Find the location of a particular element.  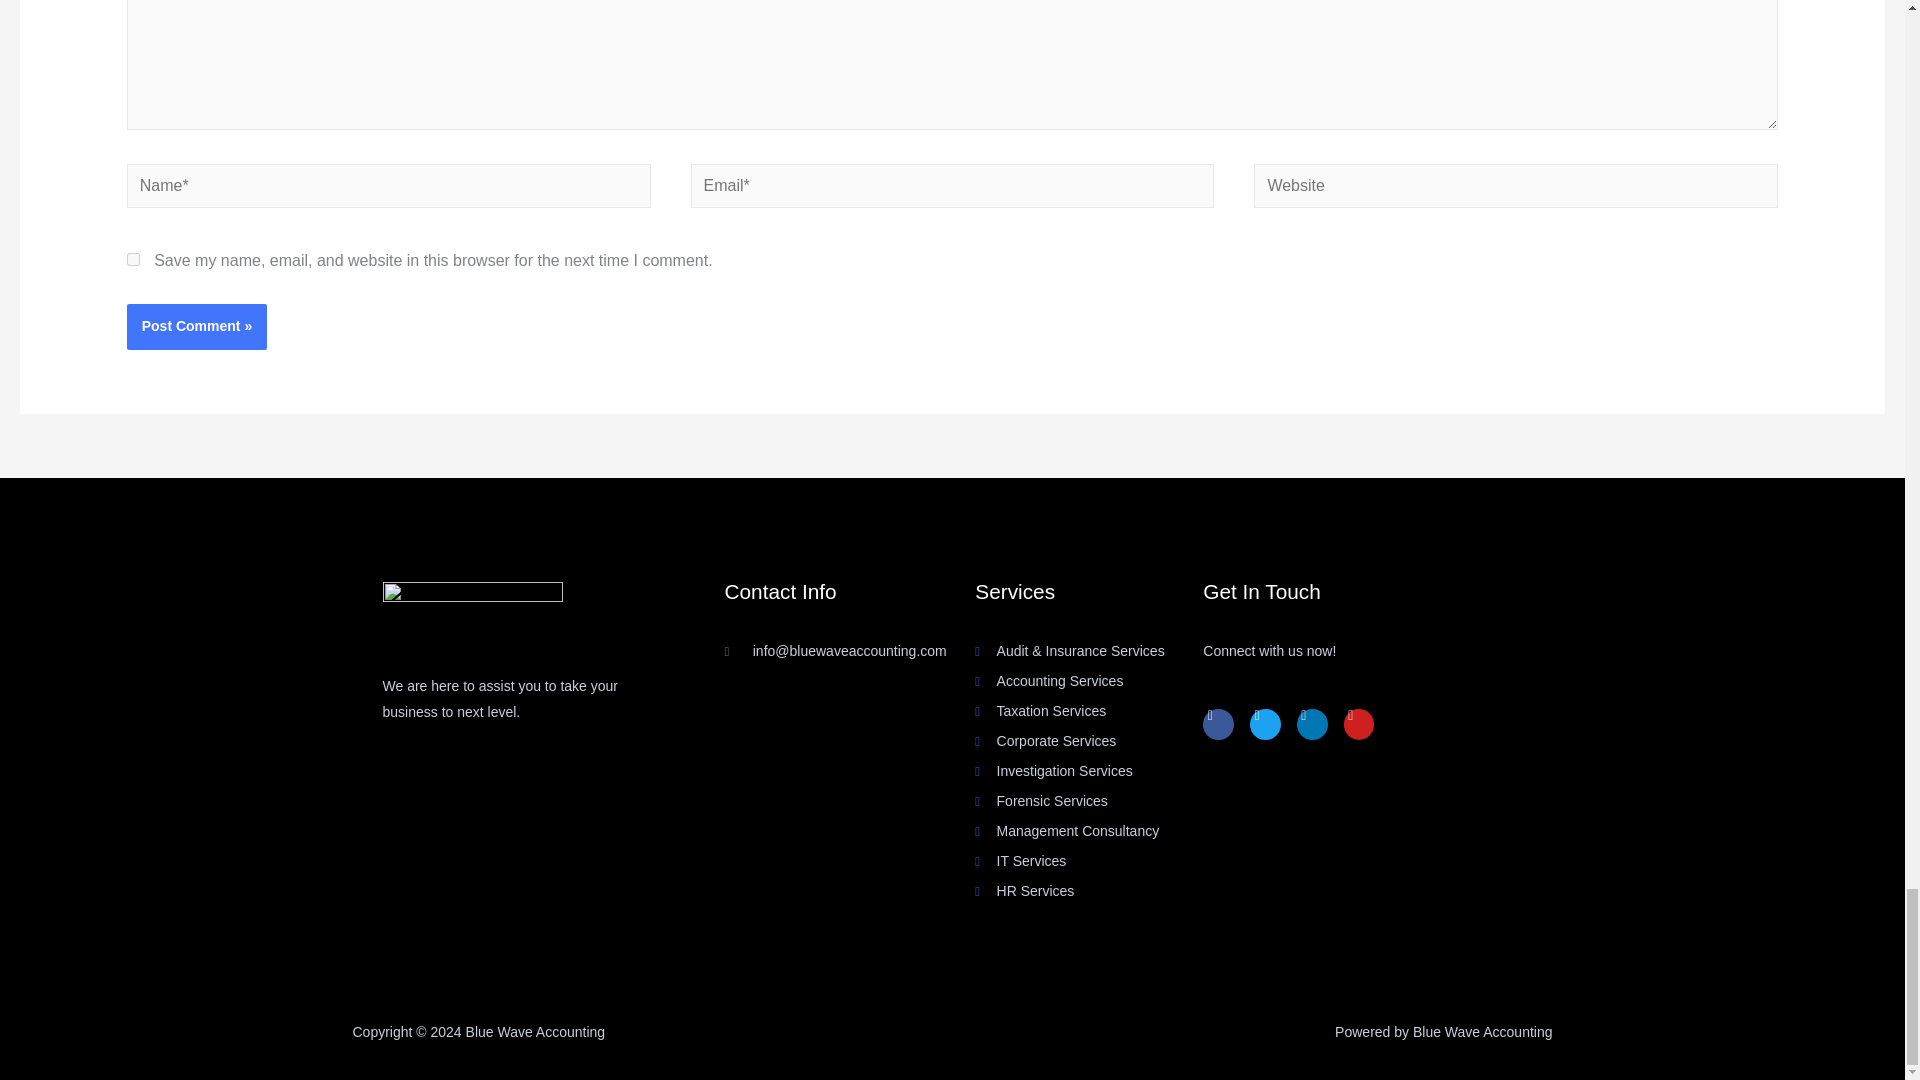

yes is located at coordinates (133, 258).